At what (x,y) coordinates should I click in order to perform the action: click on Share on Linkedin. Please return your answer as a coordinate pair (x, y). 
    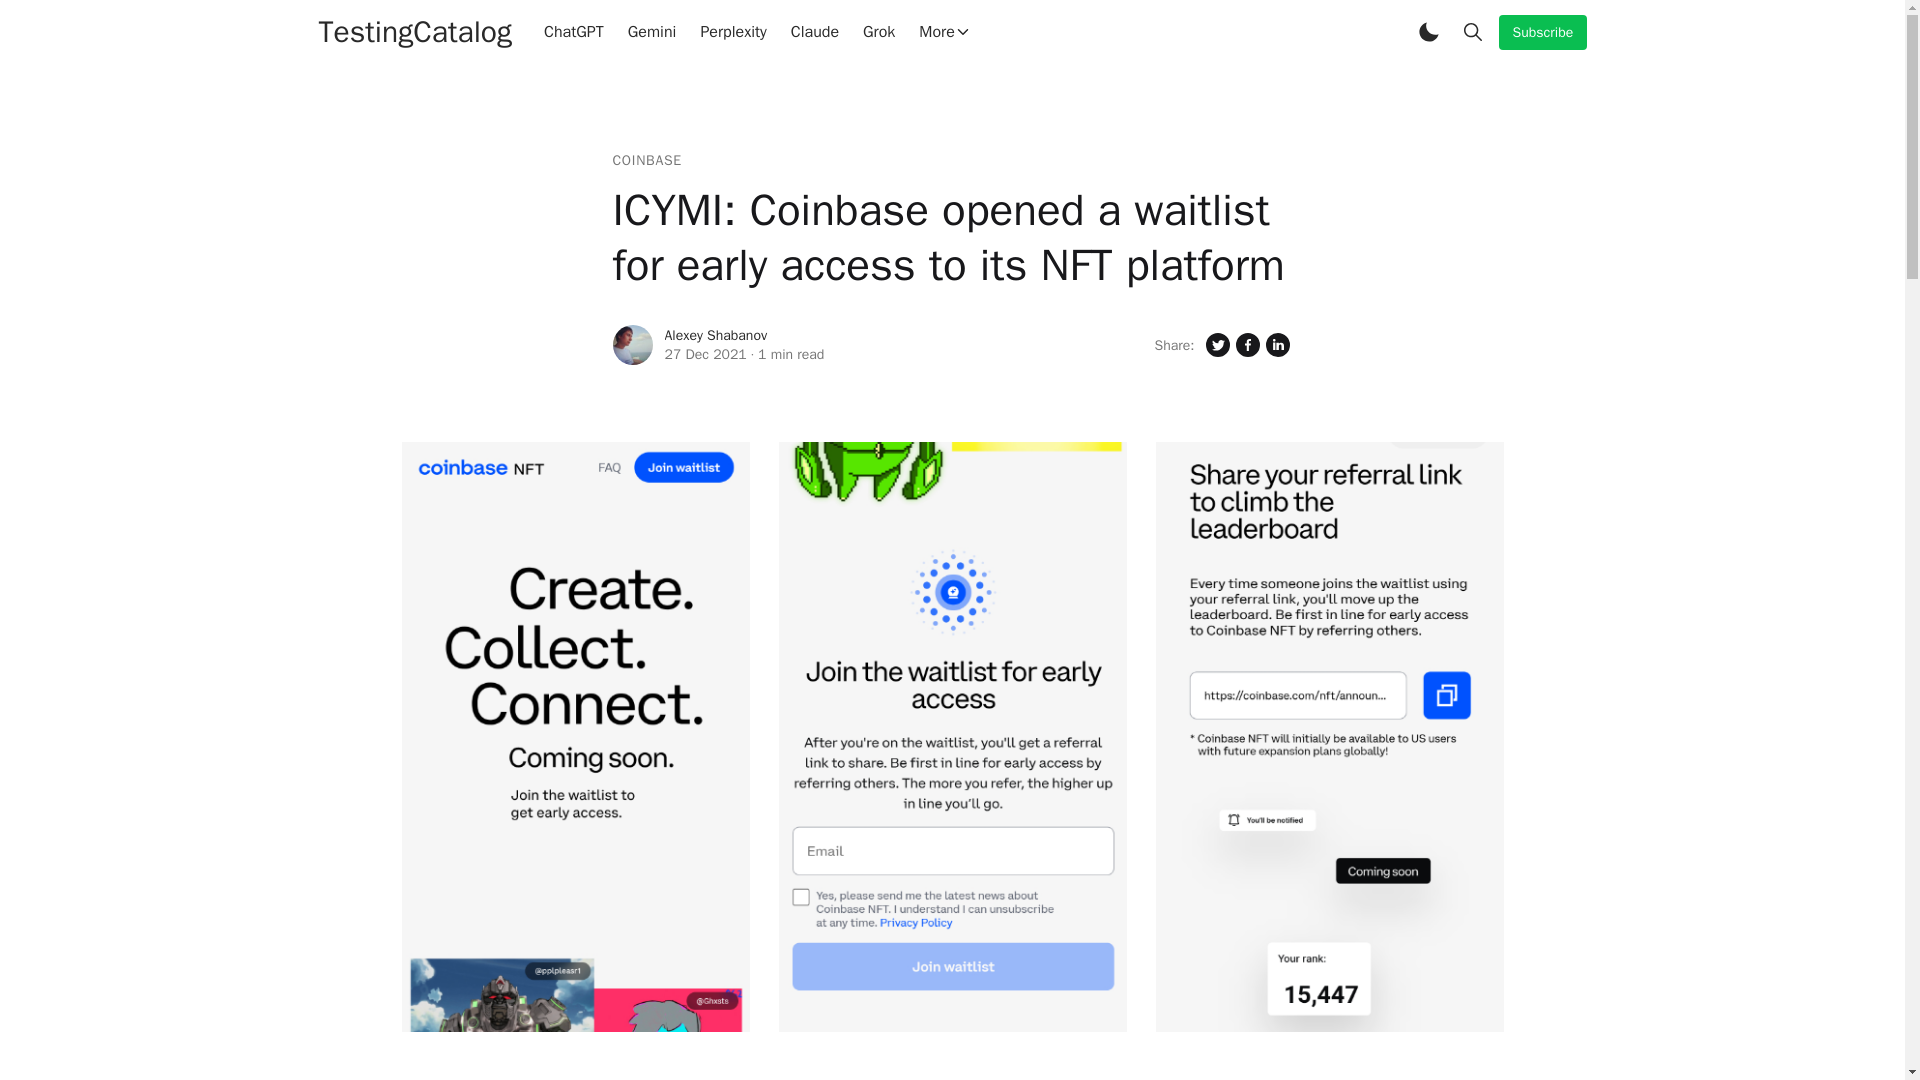
    Looking at the image, I should click on (1276, 344).